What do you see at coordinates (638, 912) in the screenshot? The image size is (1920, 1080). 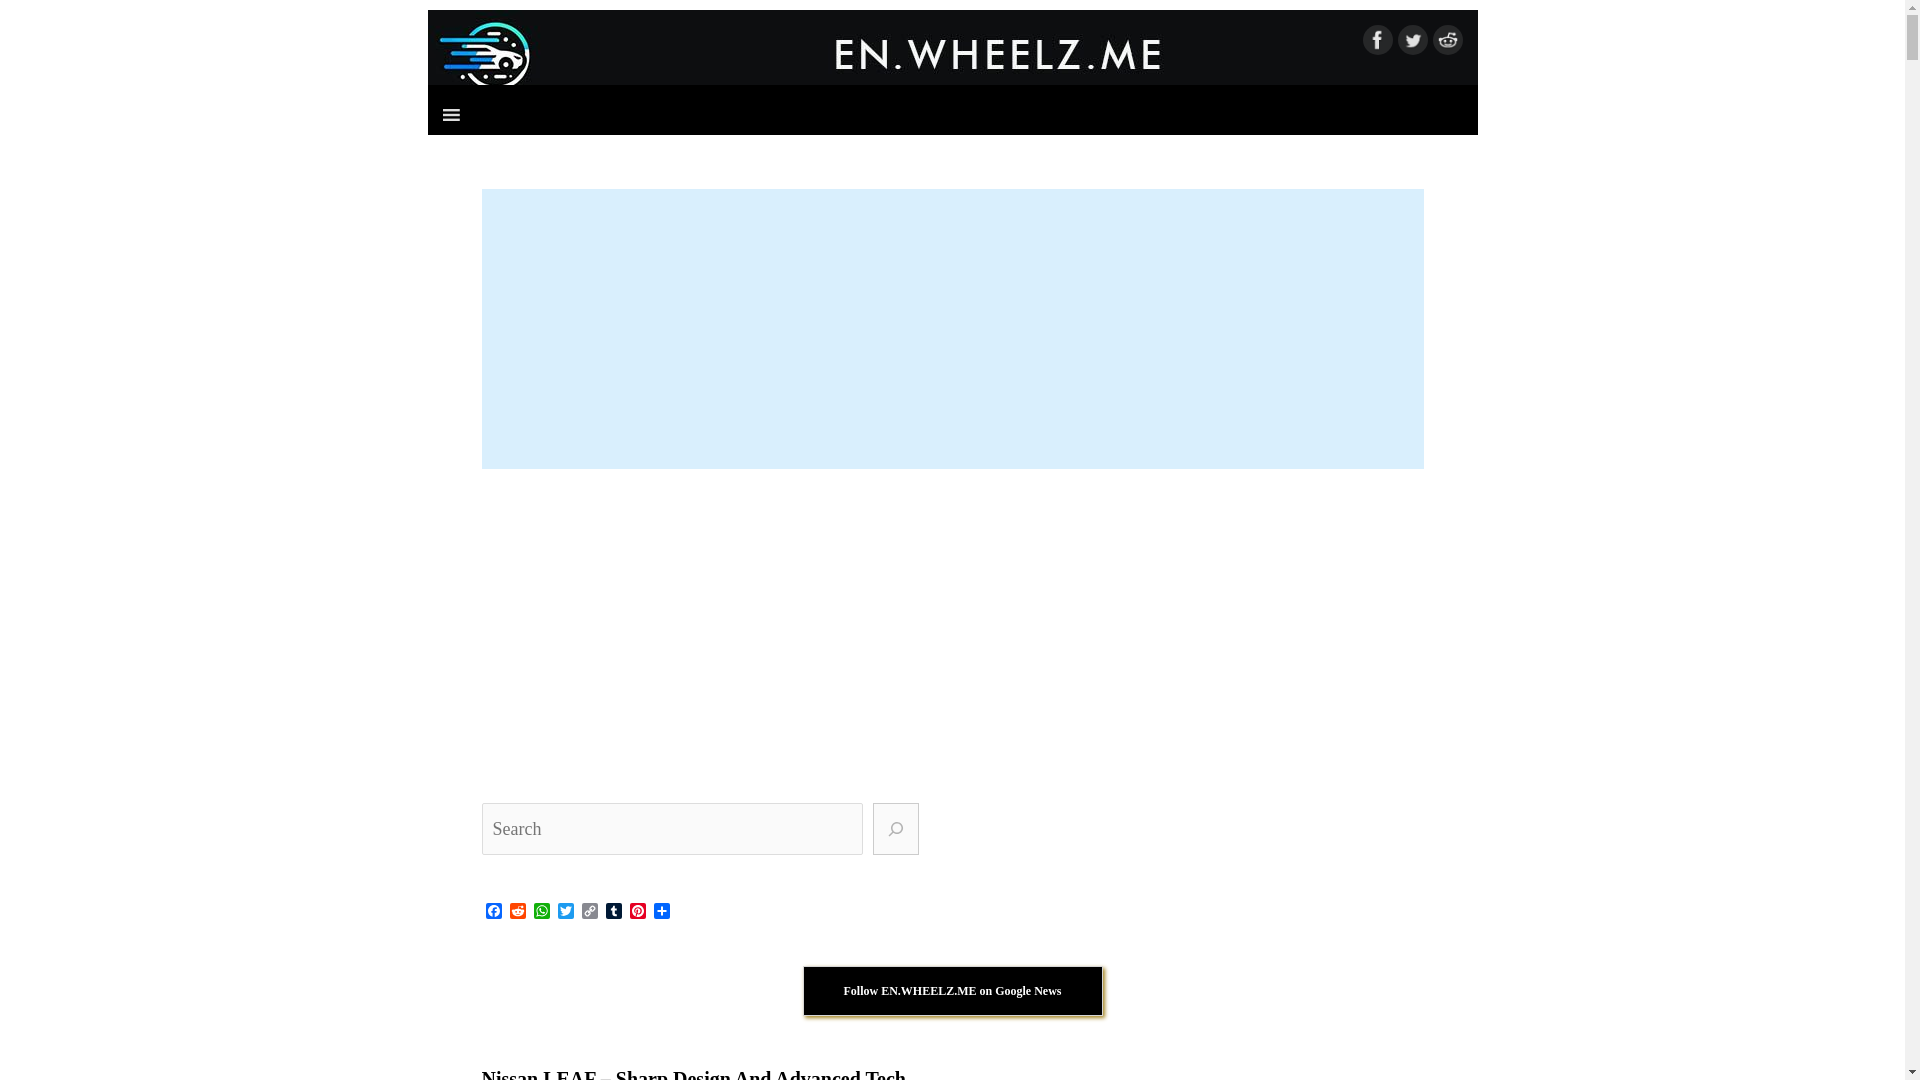 I see `Pinterest` at bounding box center [638, 912].